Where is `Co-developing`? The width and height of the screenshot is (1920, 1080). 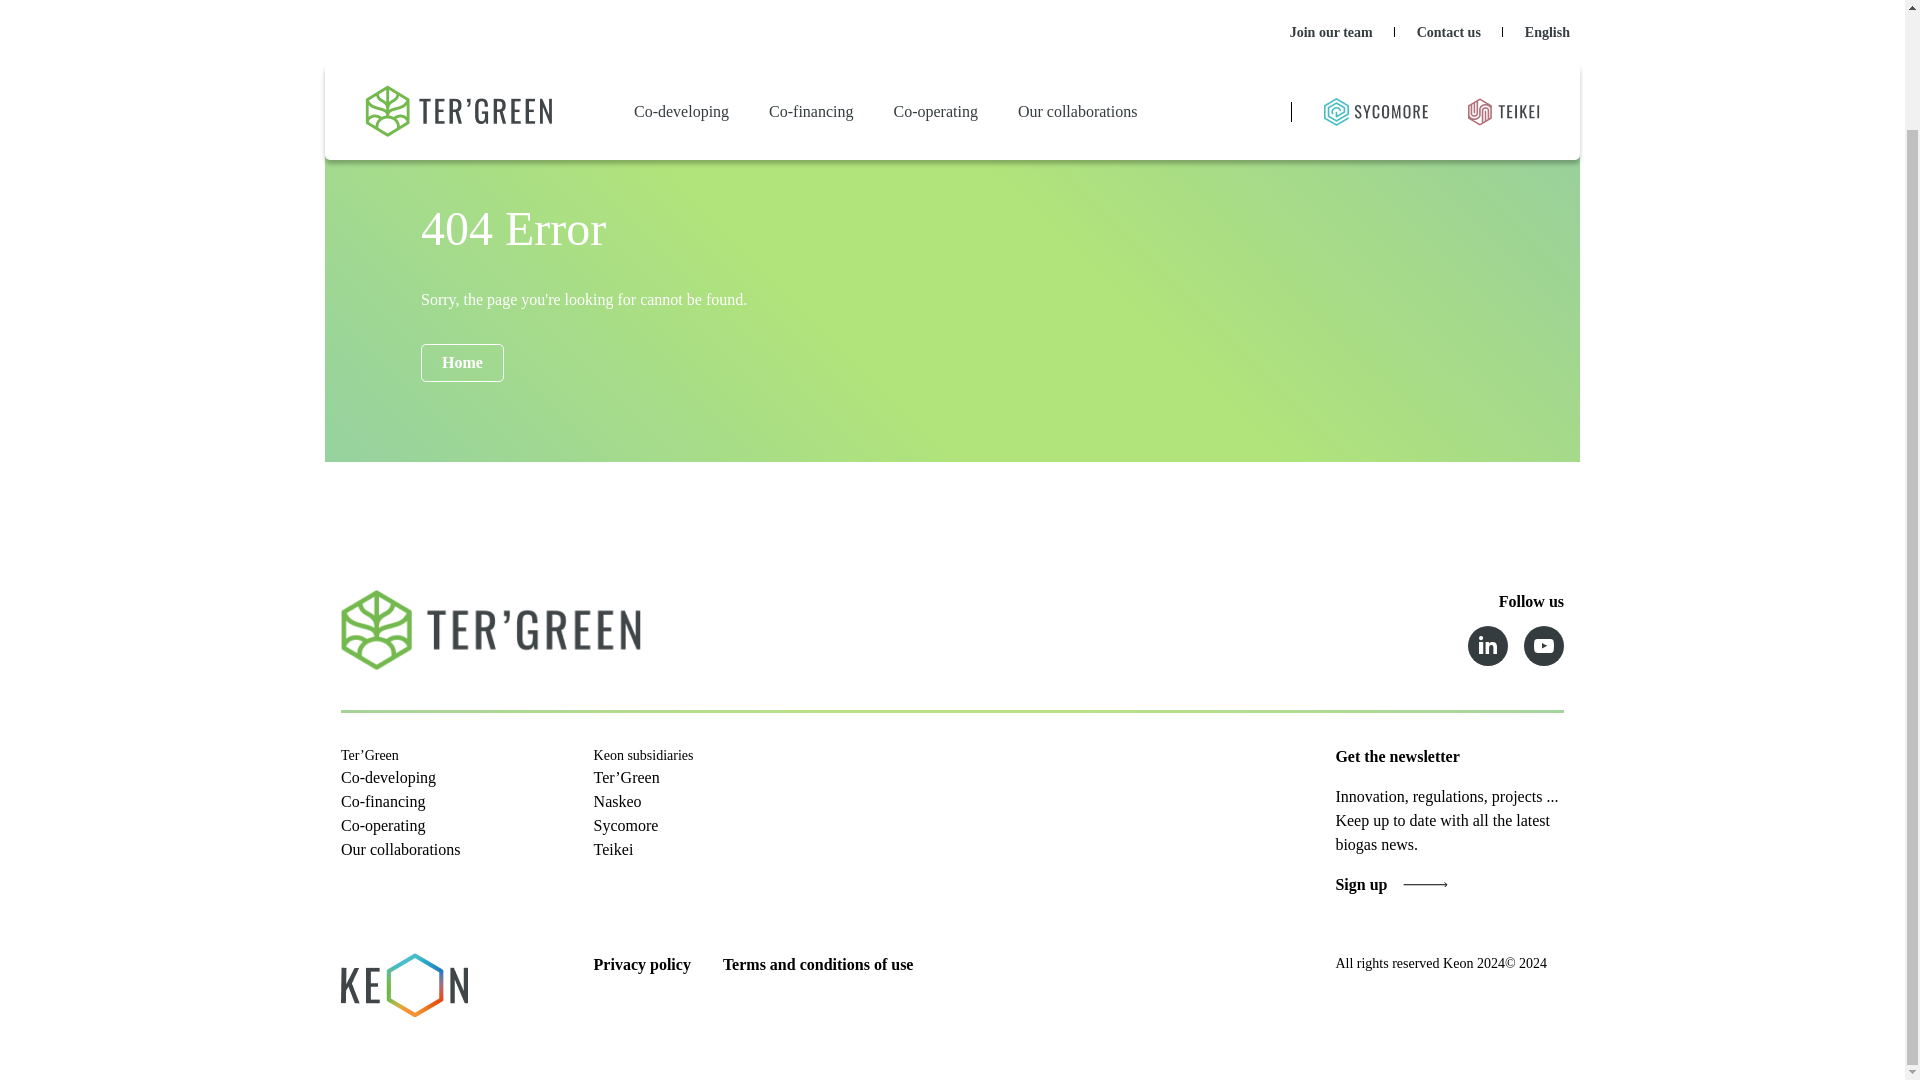
Co-developing is located at coordinates (388, 777).